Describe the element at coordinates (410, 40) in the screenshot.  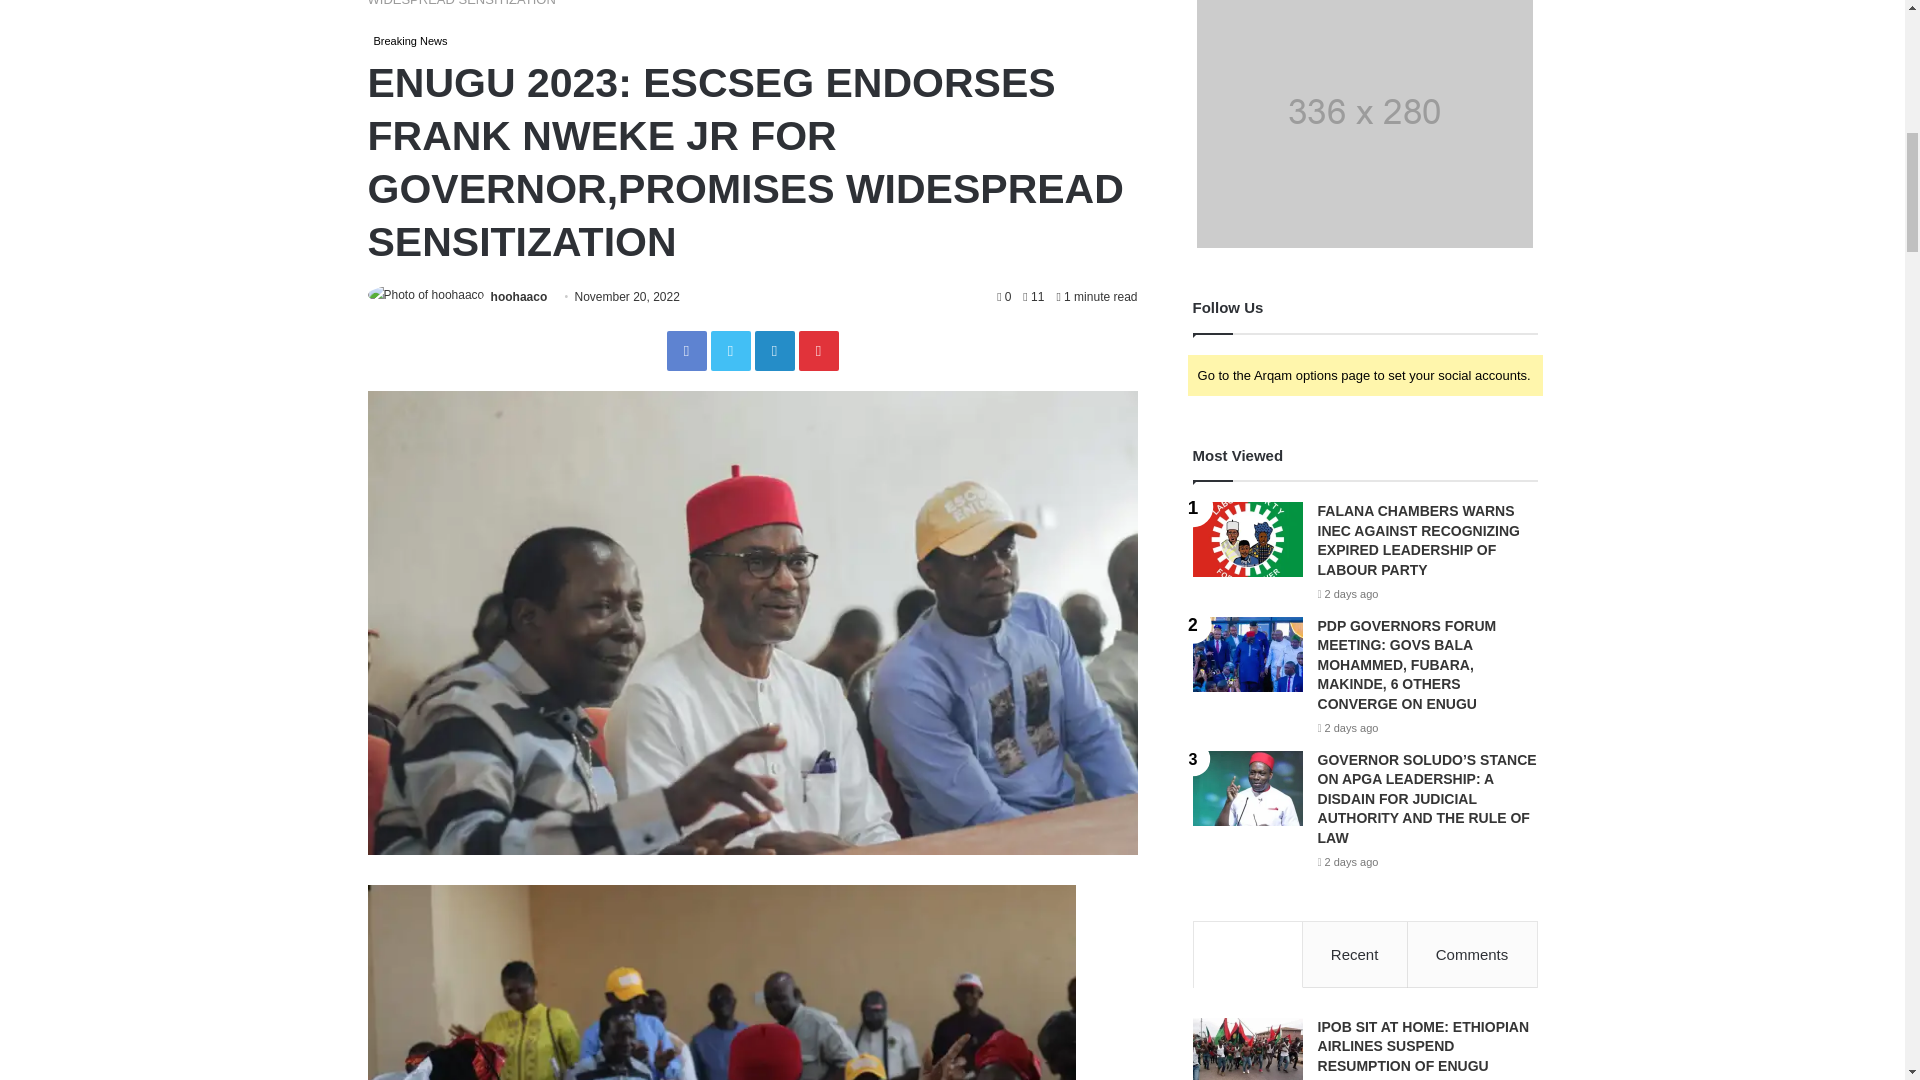
I see `Breaking News` at that location.